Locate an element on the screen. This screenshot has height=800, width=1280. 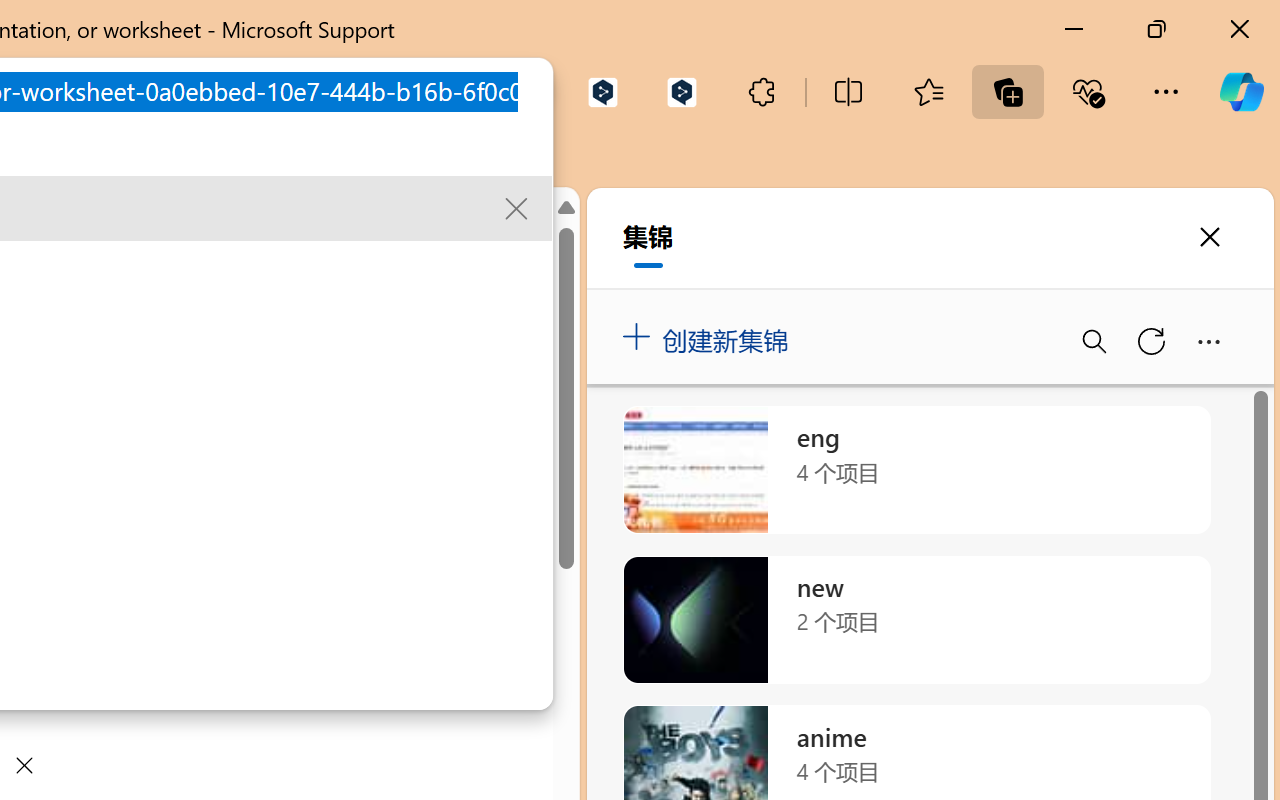
Sign in to your account is located at coordinates (466, 236).